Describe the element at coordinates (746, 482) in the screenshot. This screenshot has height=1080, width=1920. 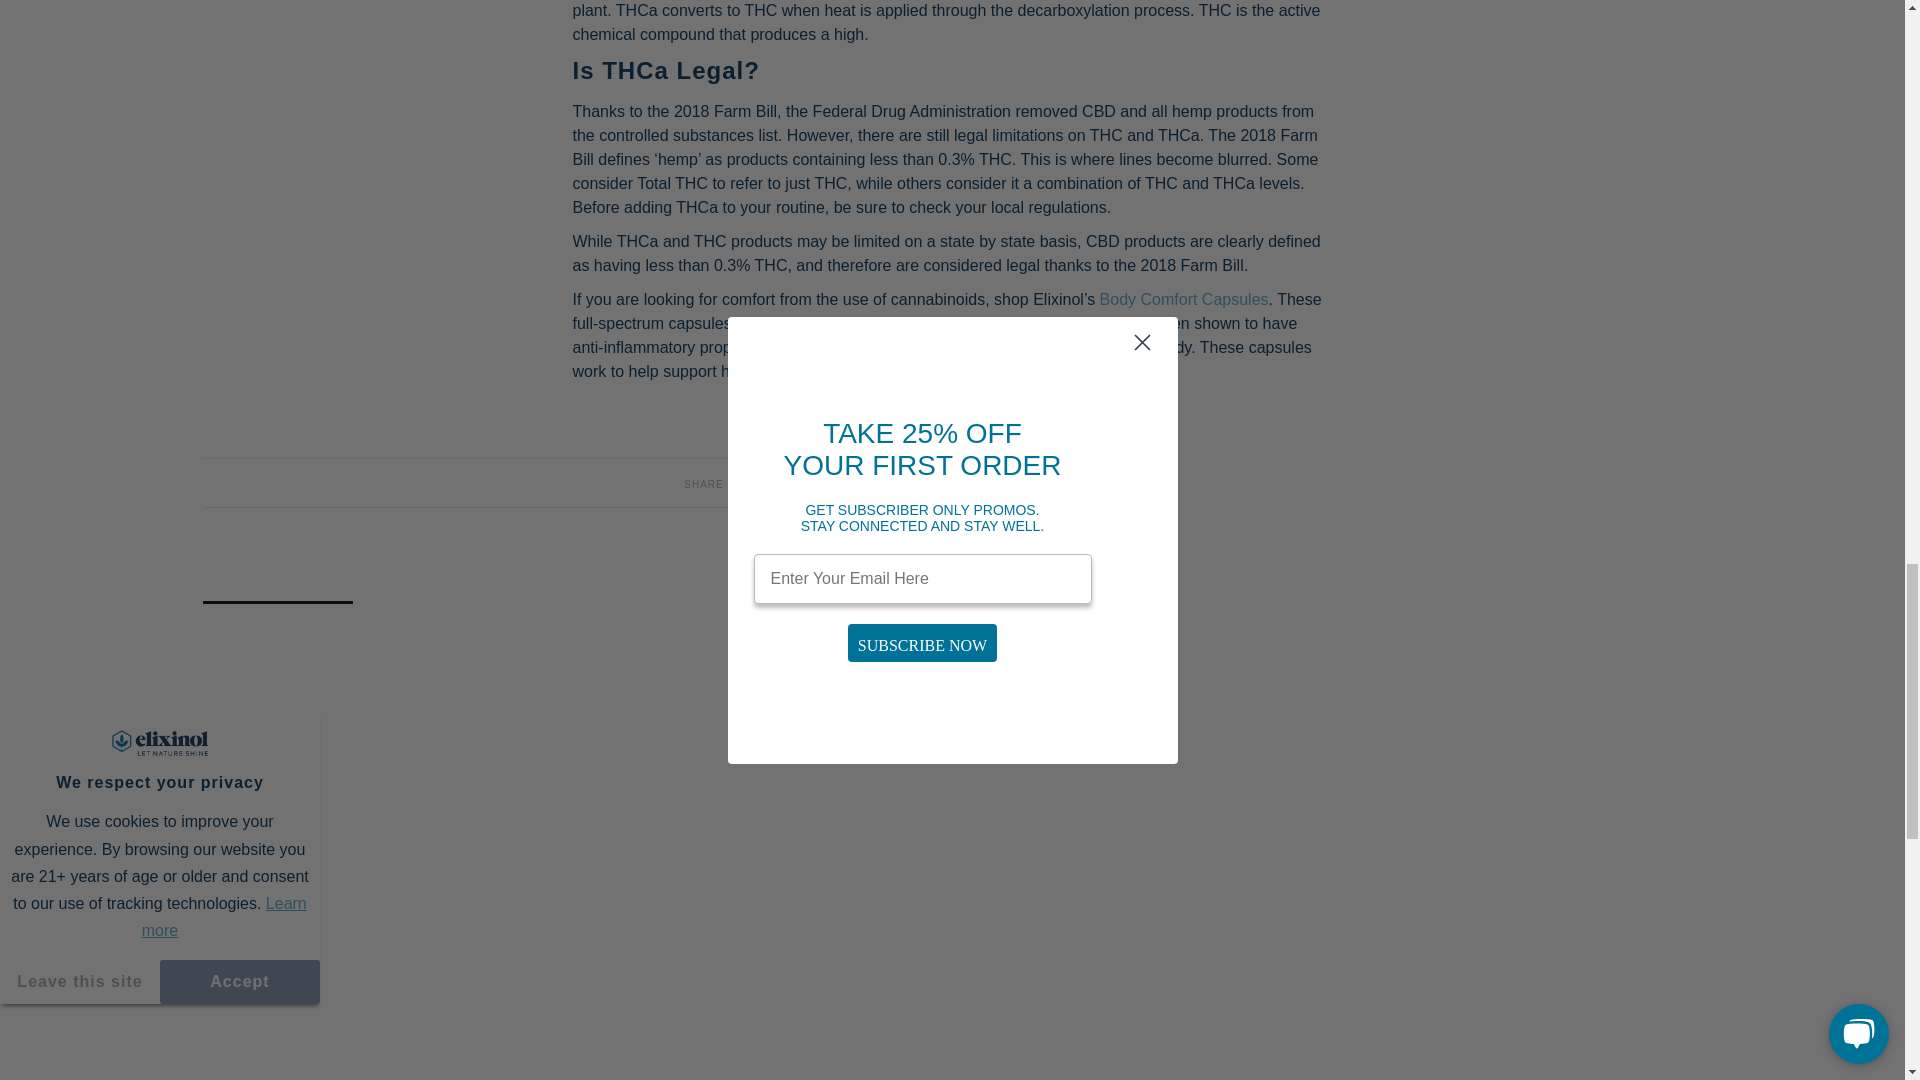
I see `Share on Pintrest` at that location.